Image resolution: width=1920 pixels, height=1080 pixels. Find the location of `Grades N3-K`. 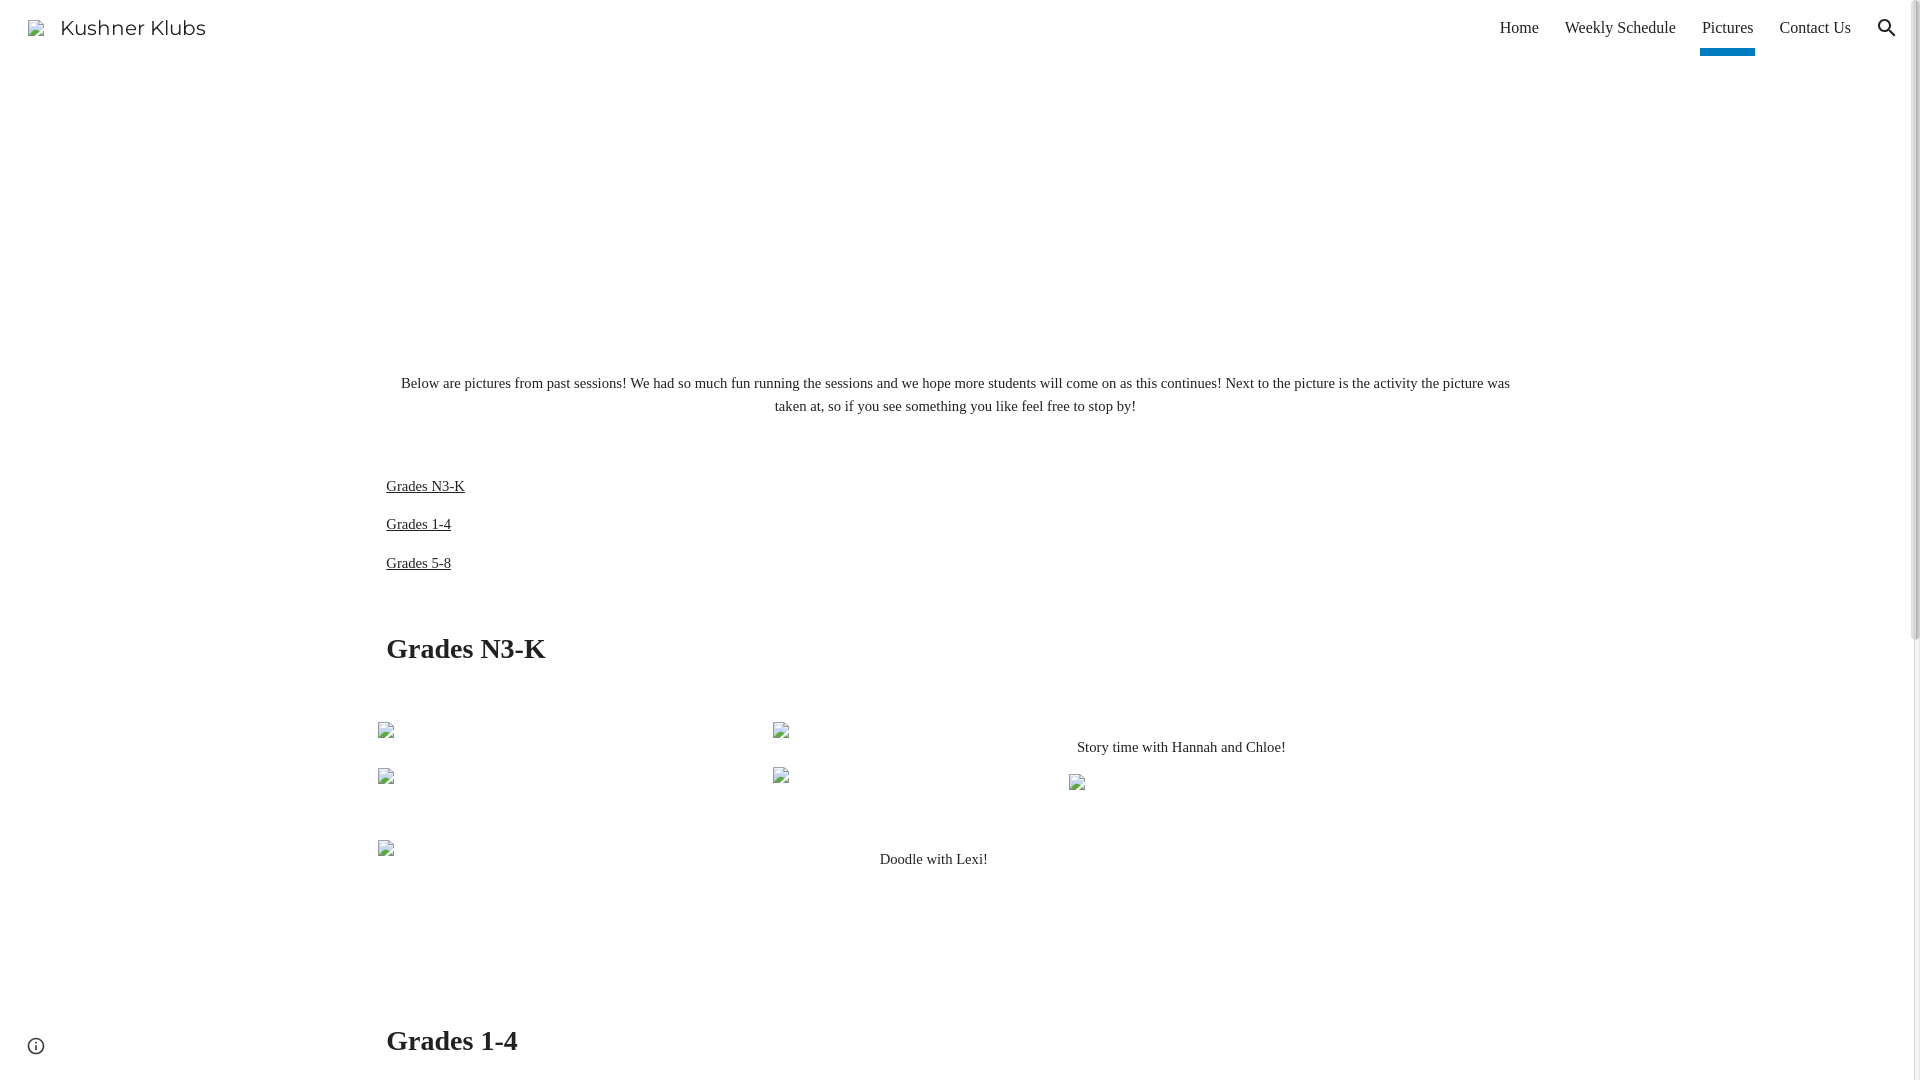

Grades N3-K is located at coordinates (426, 486).